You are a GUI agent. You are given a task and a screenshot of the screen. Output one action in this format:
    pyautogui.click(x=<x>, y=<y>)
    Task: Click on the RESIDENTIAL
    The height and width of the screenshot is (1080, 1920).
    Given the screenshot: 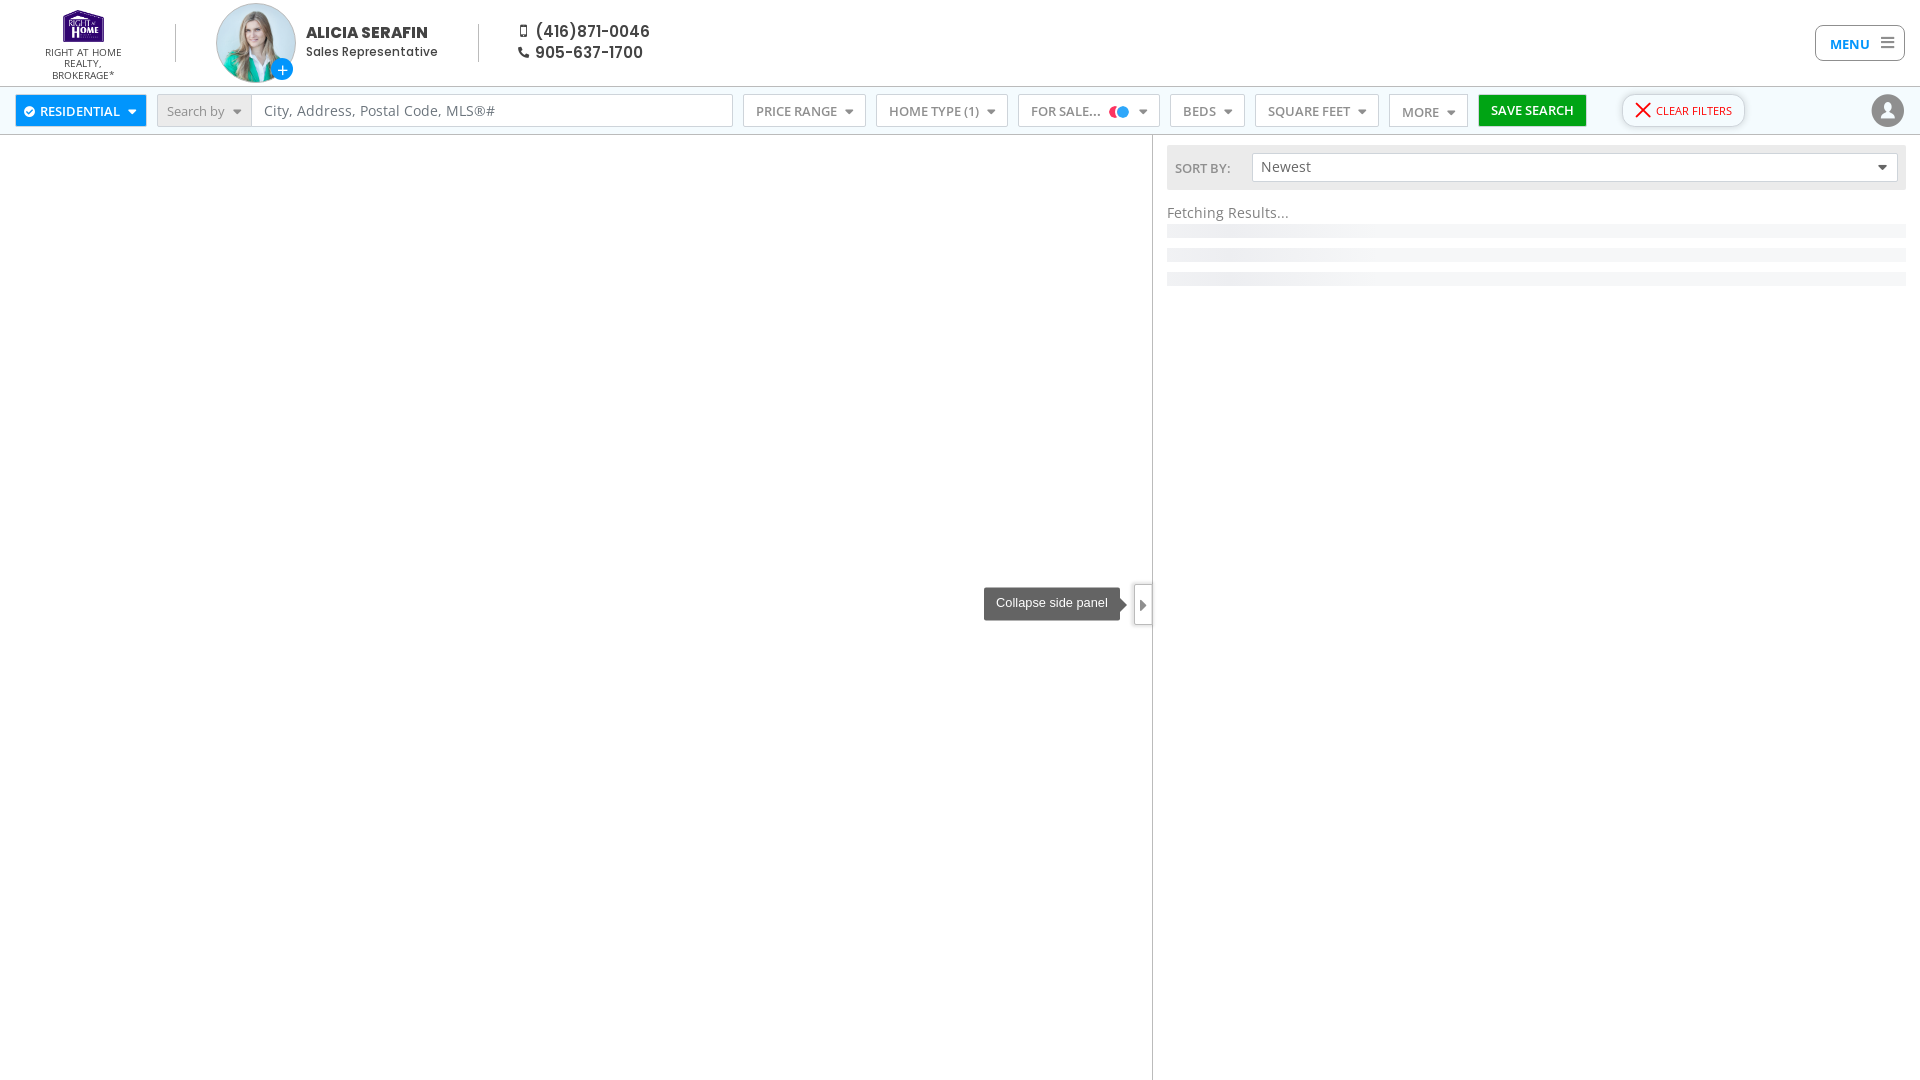 What is the action you would take?
    pyautogui.click(x=81, y=111)
    